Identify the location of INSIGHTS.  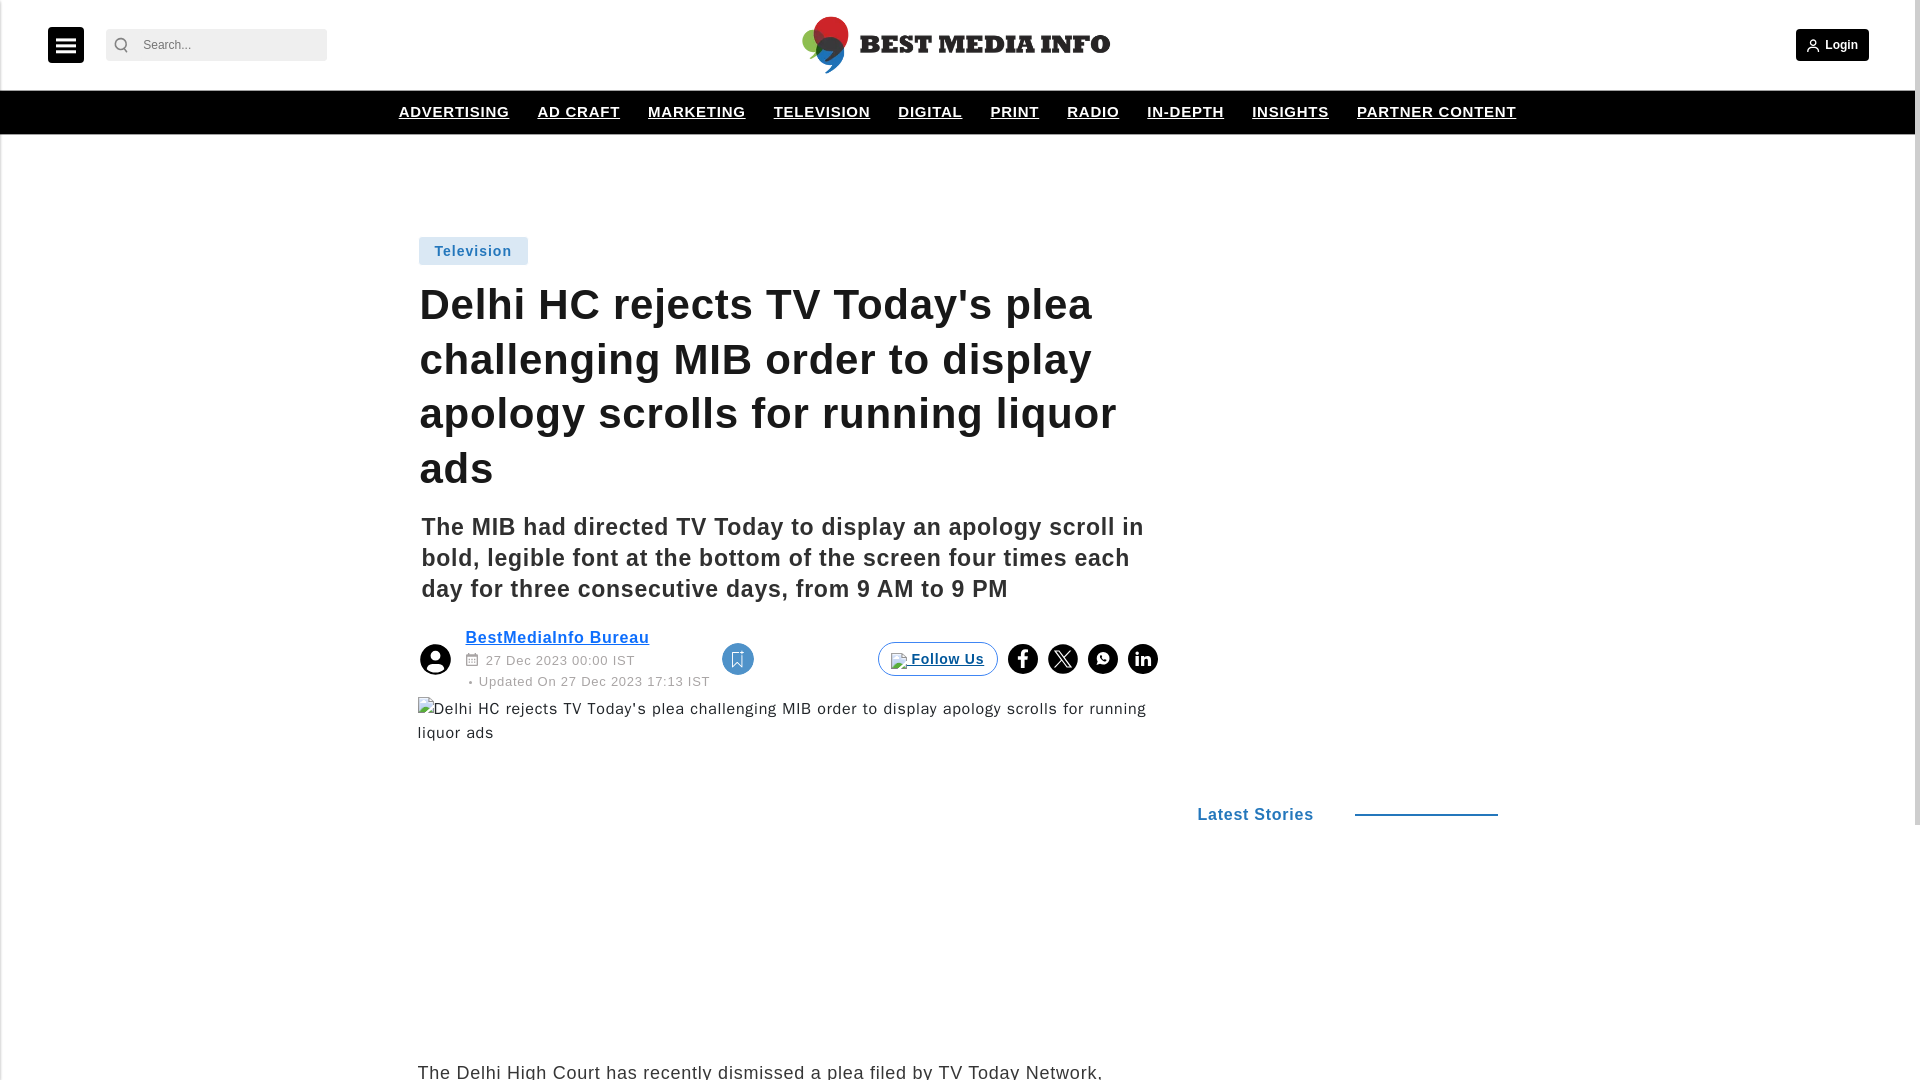
(1290, 112).